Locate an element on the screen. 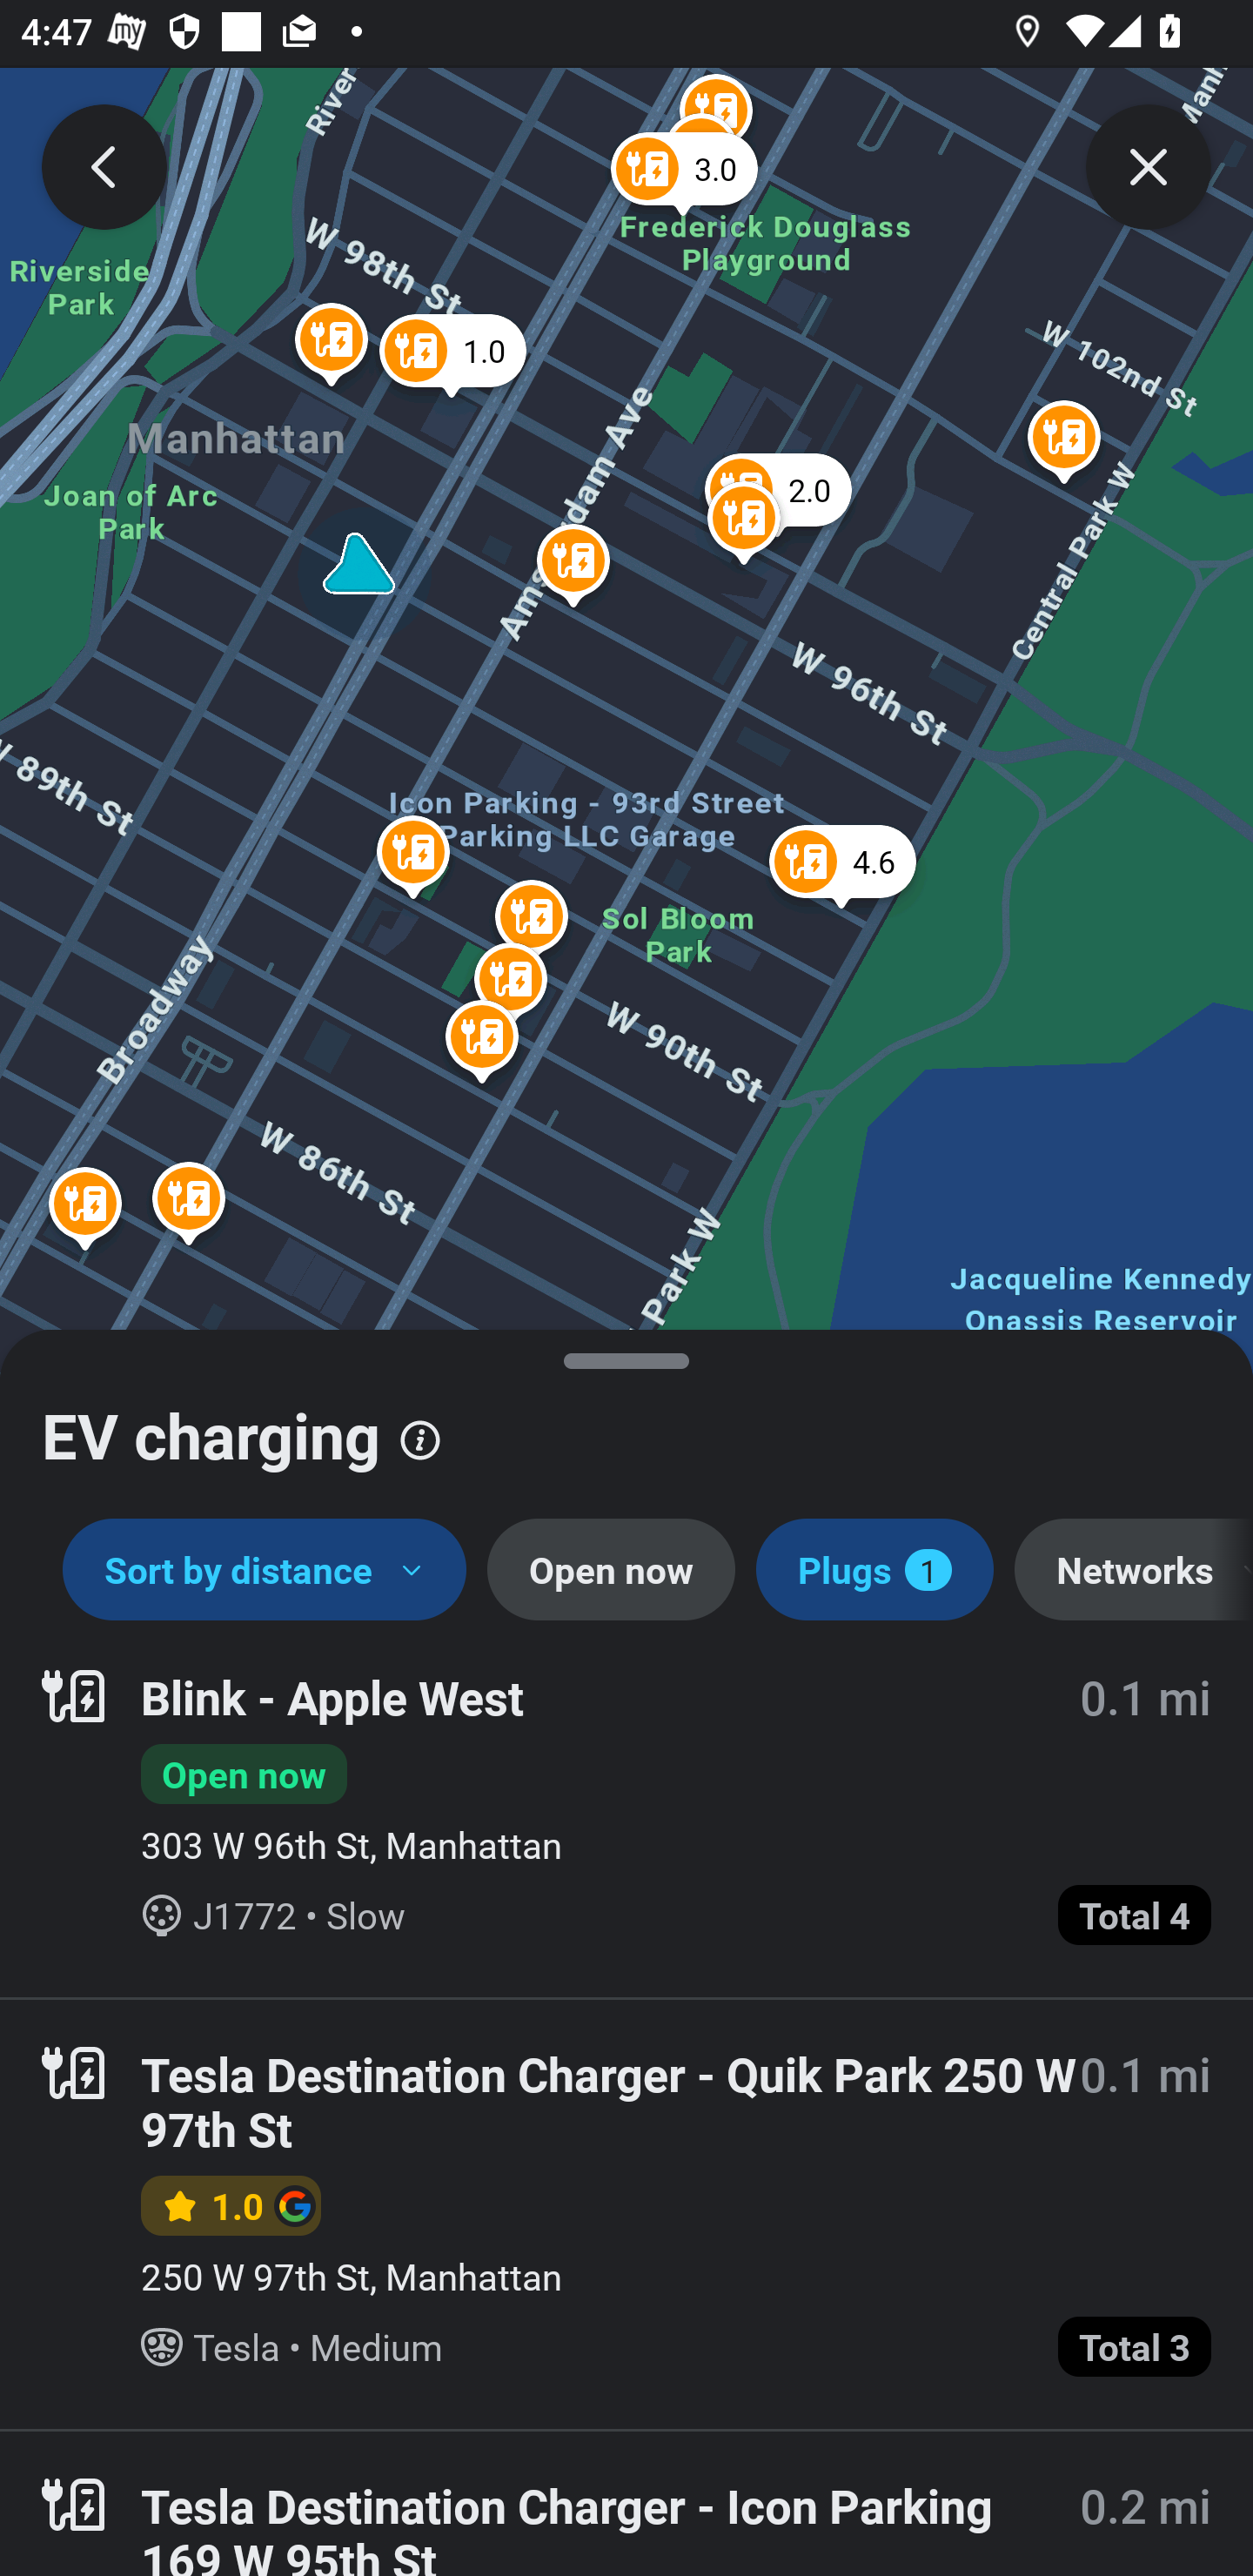  Plugs 1 is located at coordinates (874, 1570).